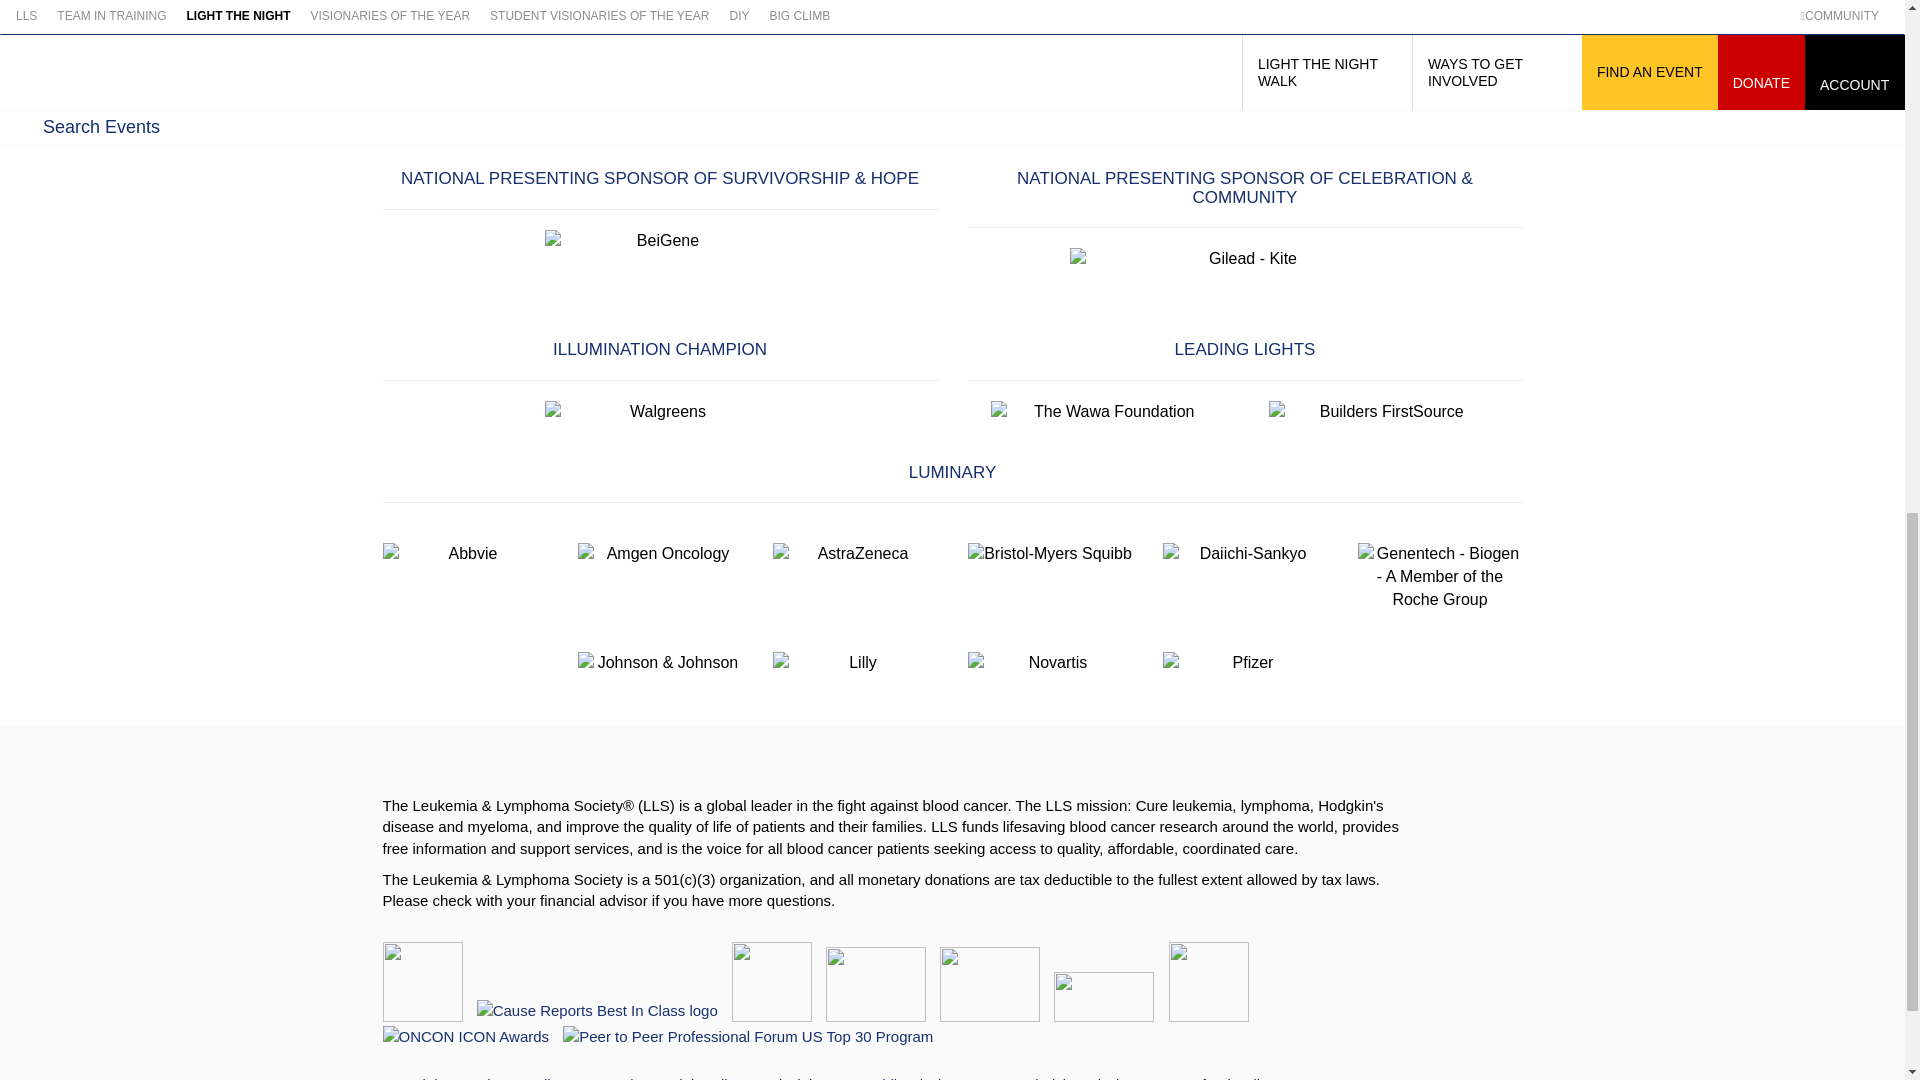  Describe the element at coordinates (660, 241) in the screenshot. I see `BeiGene` at that location.